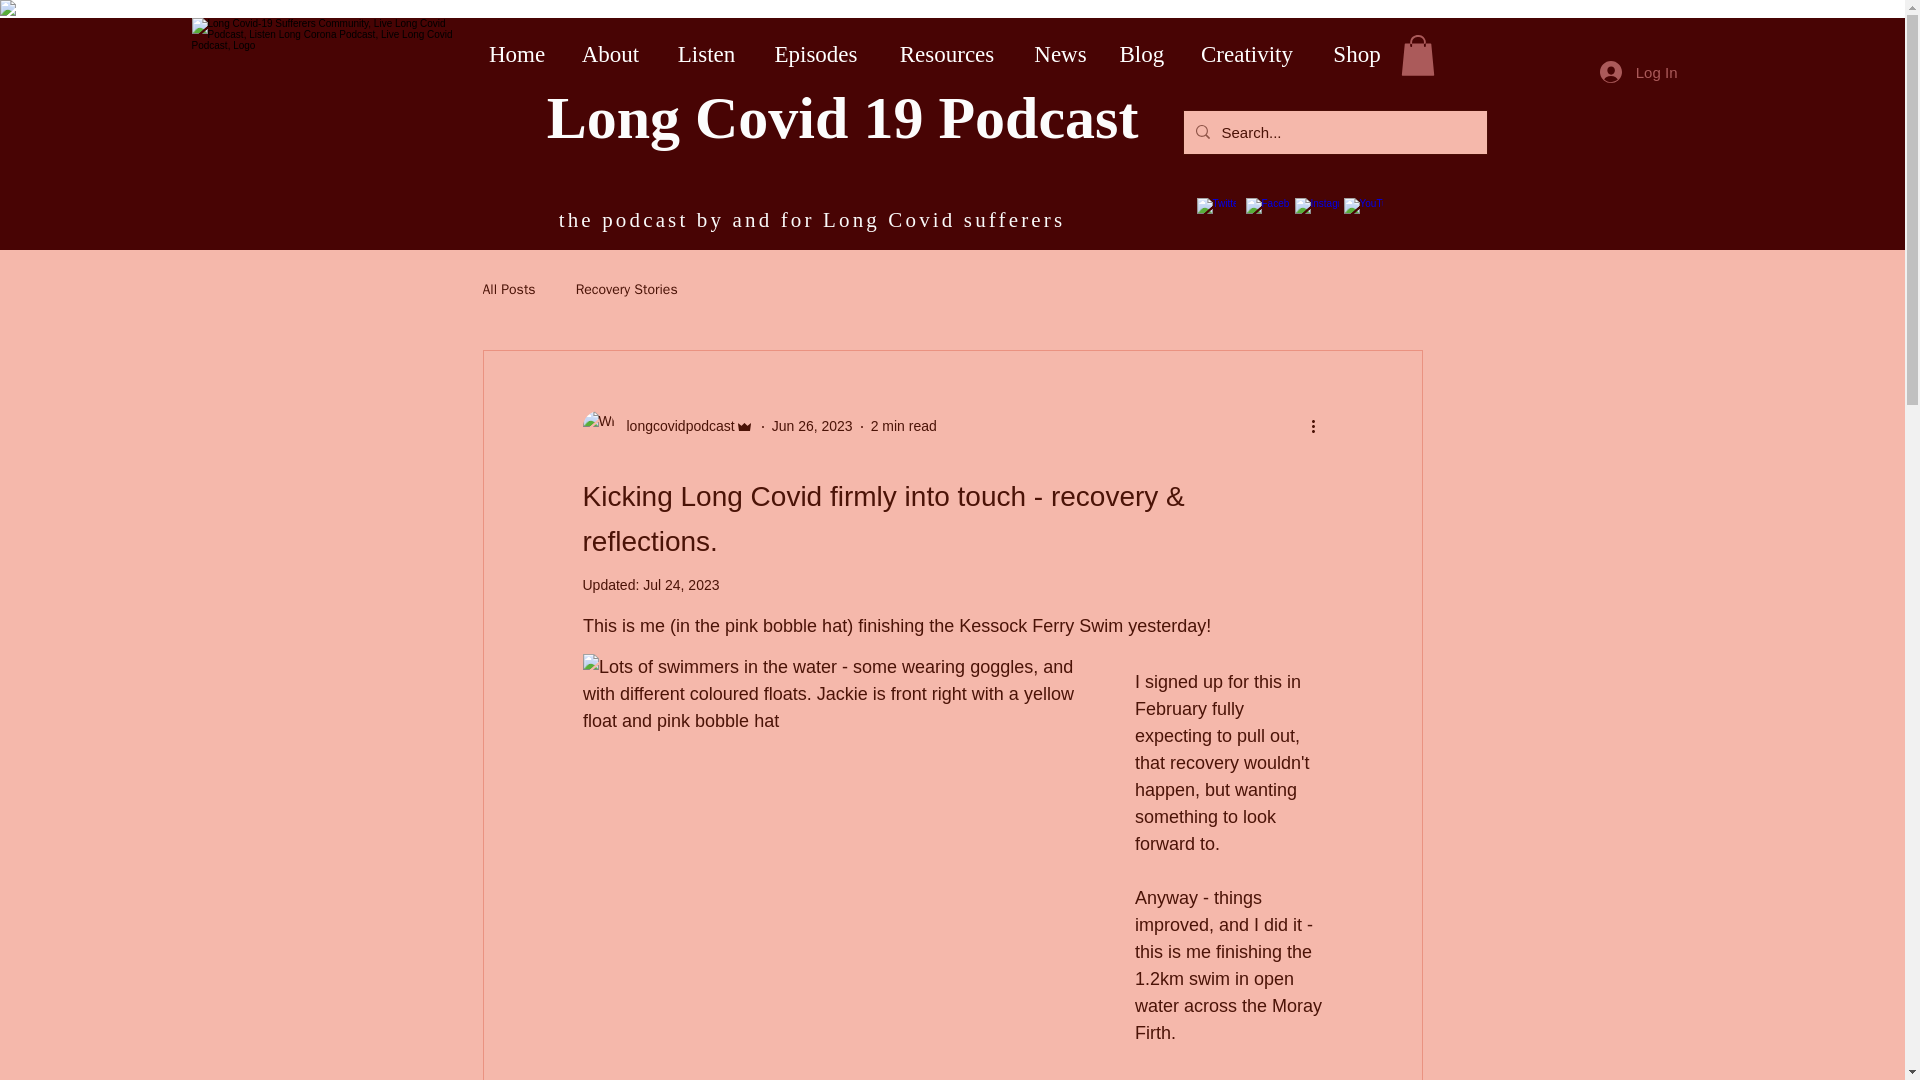  I want to click on Long Covid 19 Podcast, so click(842, 118).